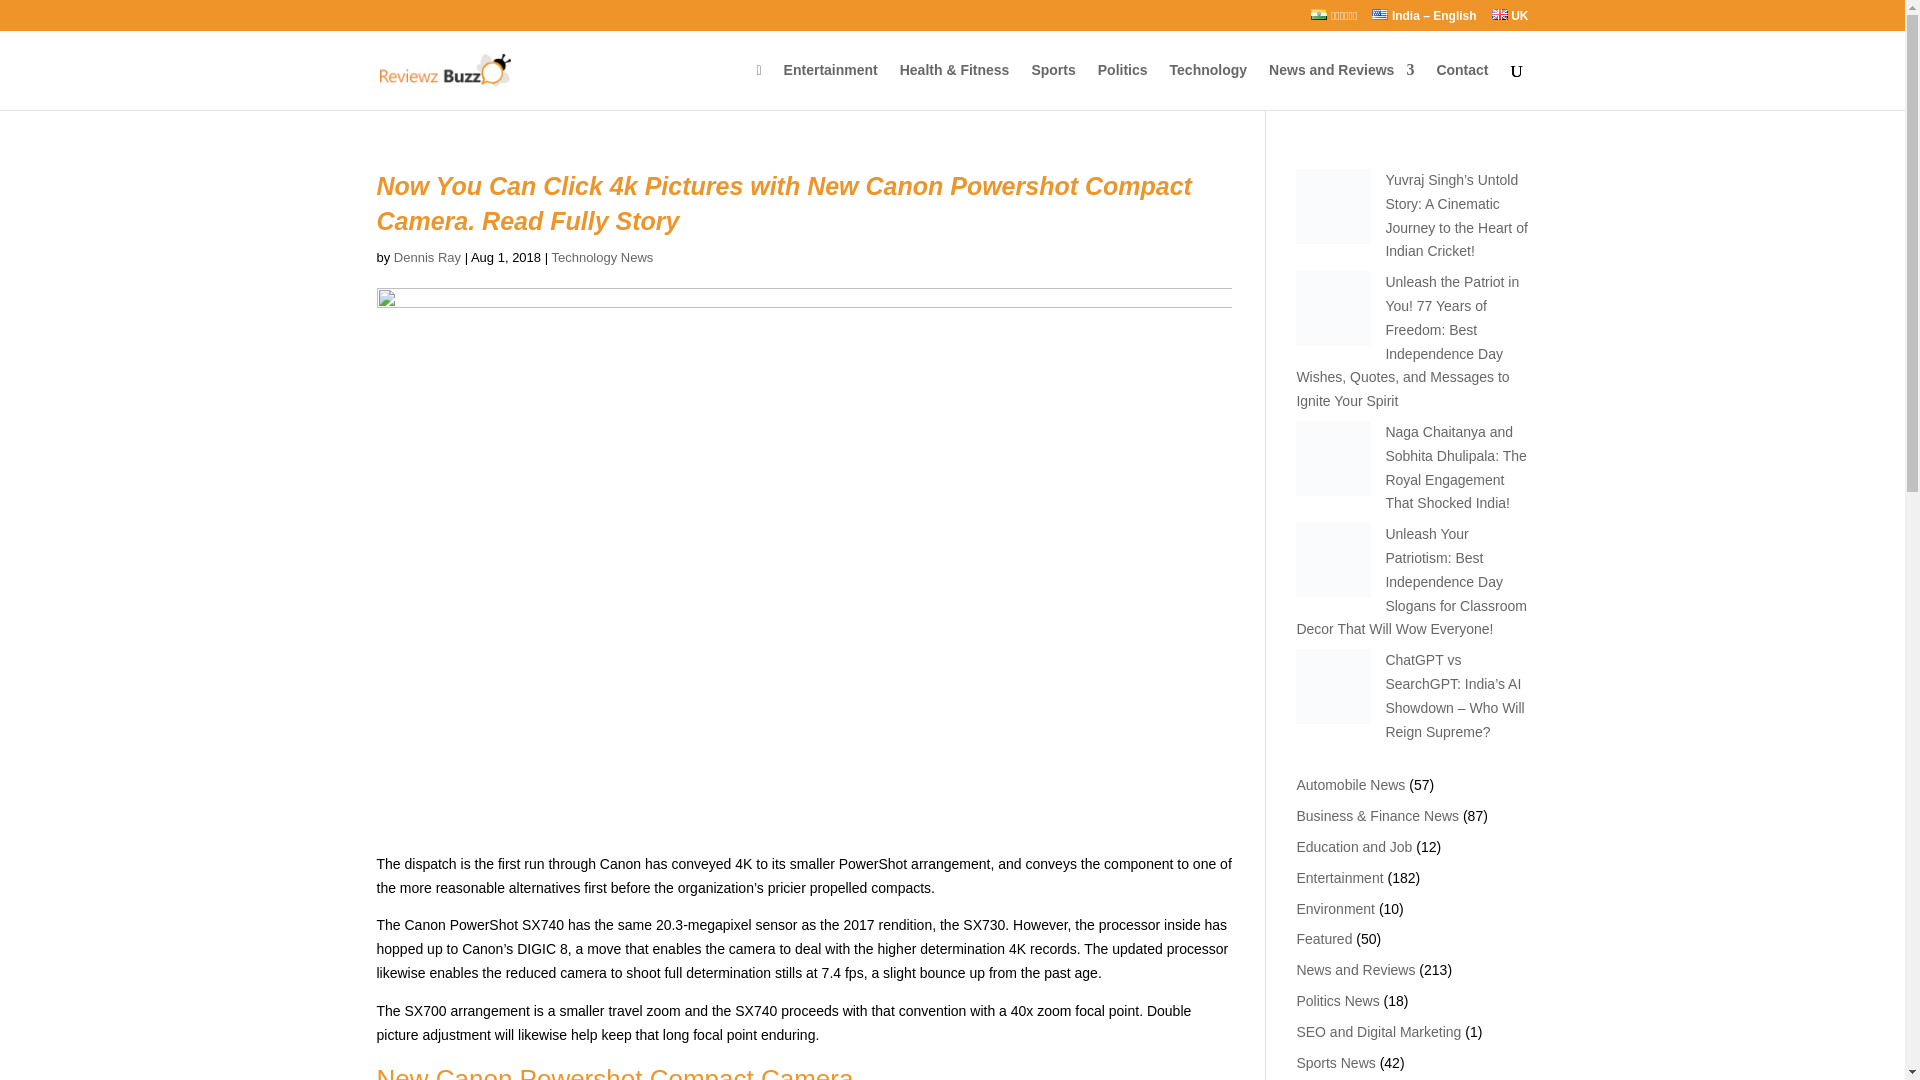  Describe the element at coordinates (1208, 86) in the screenshot. I see `Technology` at that location.